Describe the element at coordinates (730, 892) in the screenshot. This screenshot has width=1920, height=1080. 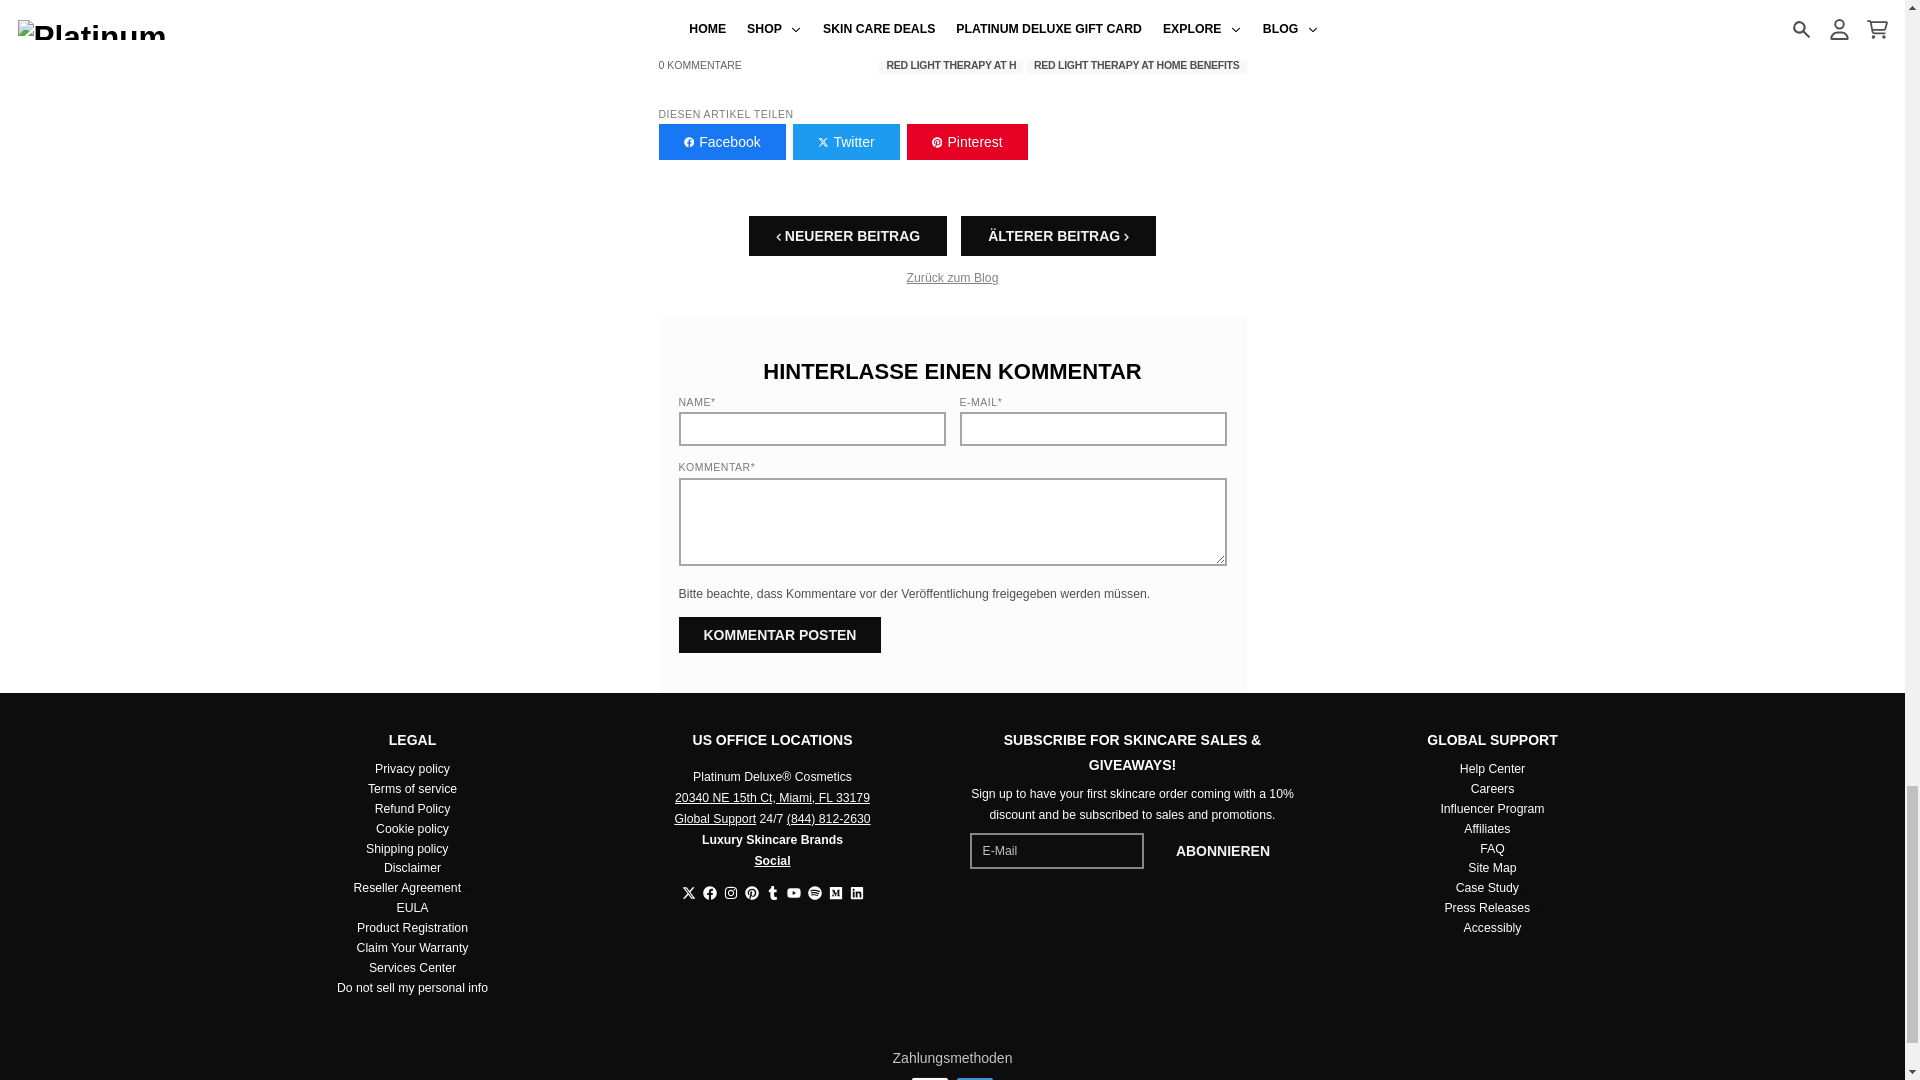
I see `Instagram - Platinum Deluxe Cosmetics` at that location.